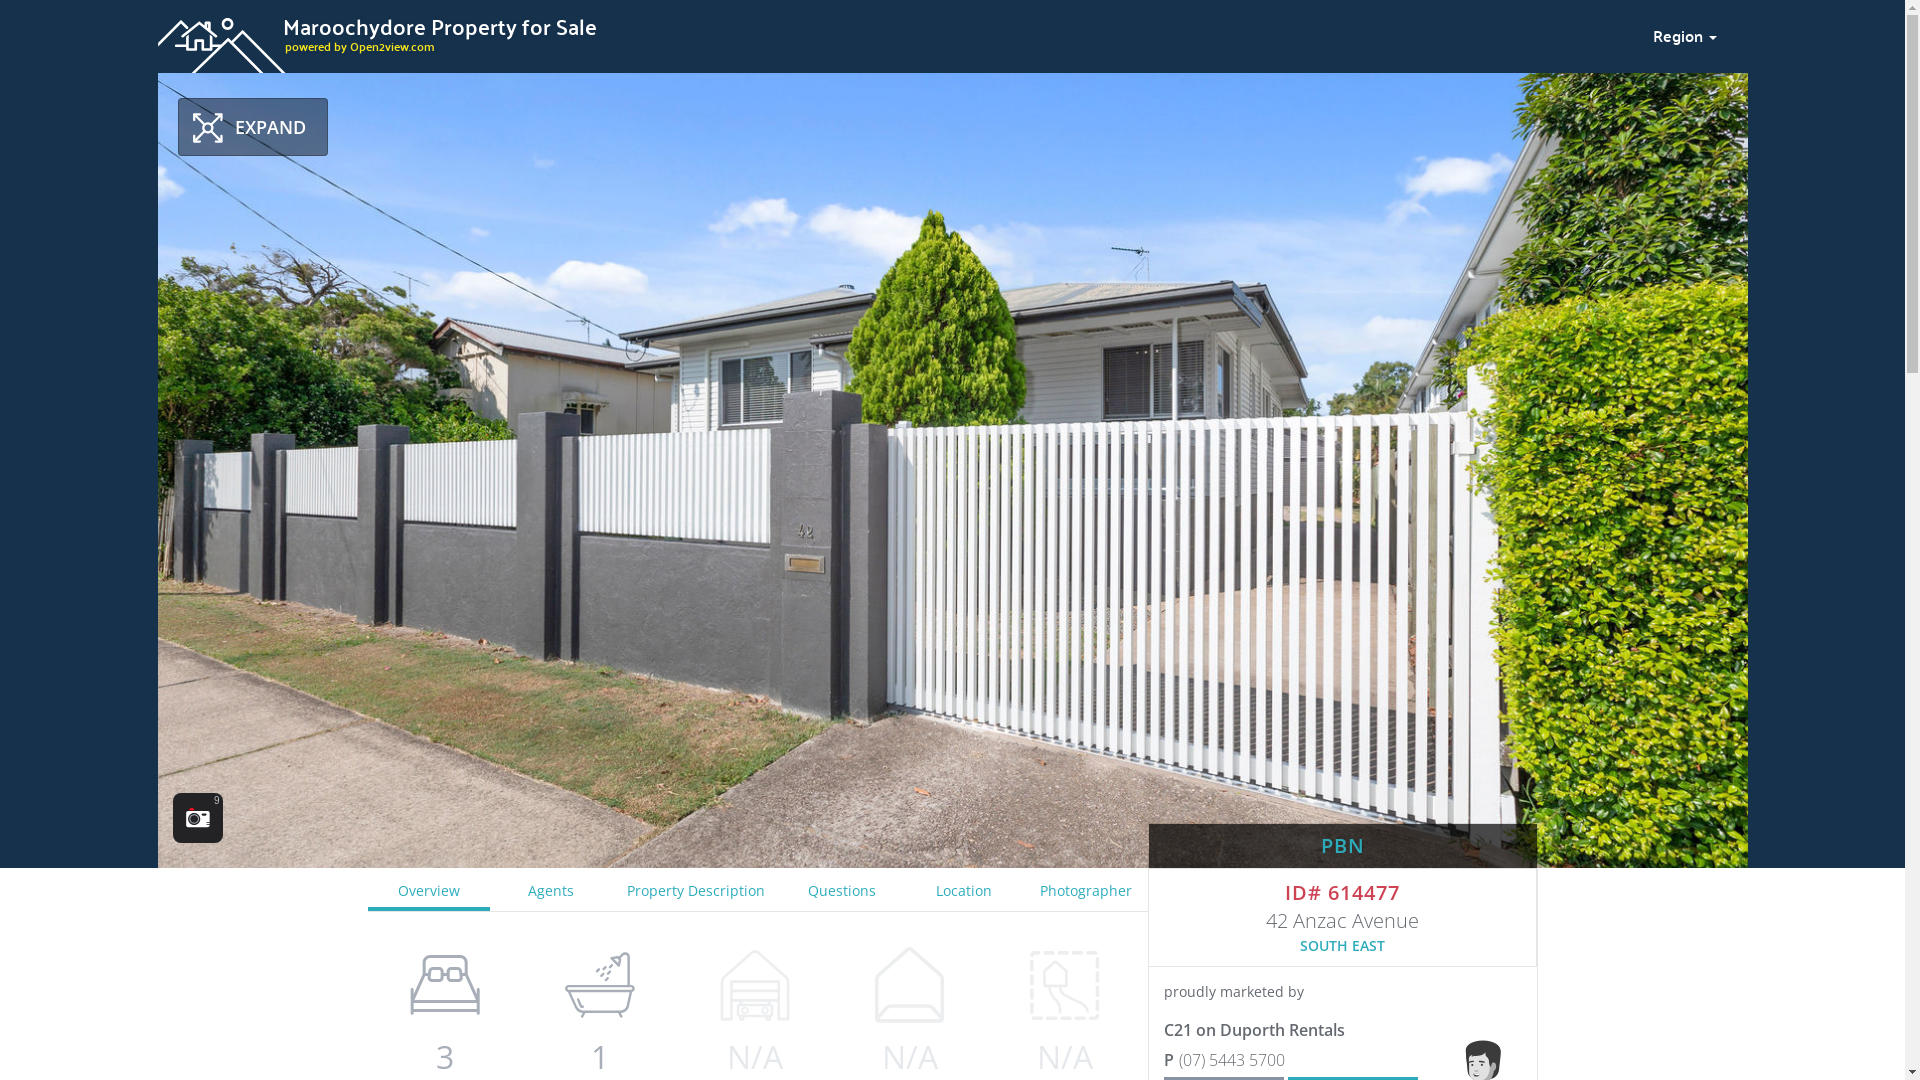  I want to click on Property Description, so click(696, 890).